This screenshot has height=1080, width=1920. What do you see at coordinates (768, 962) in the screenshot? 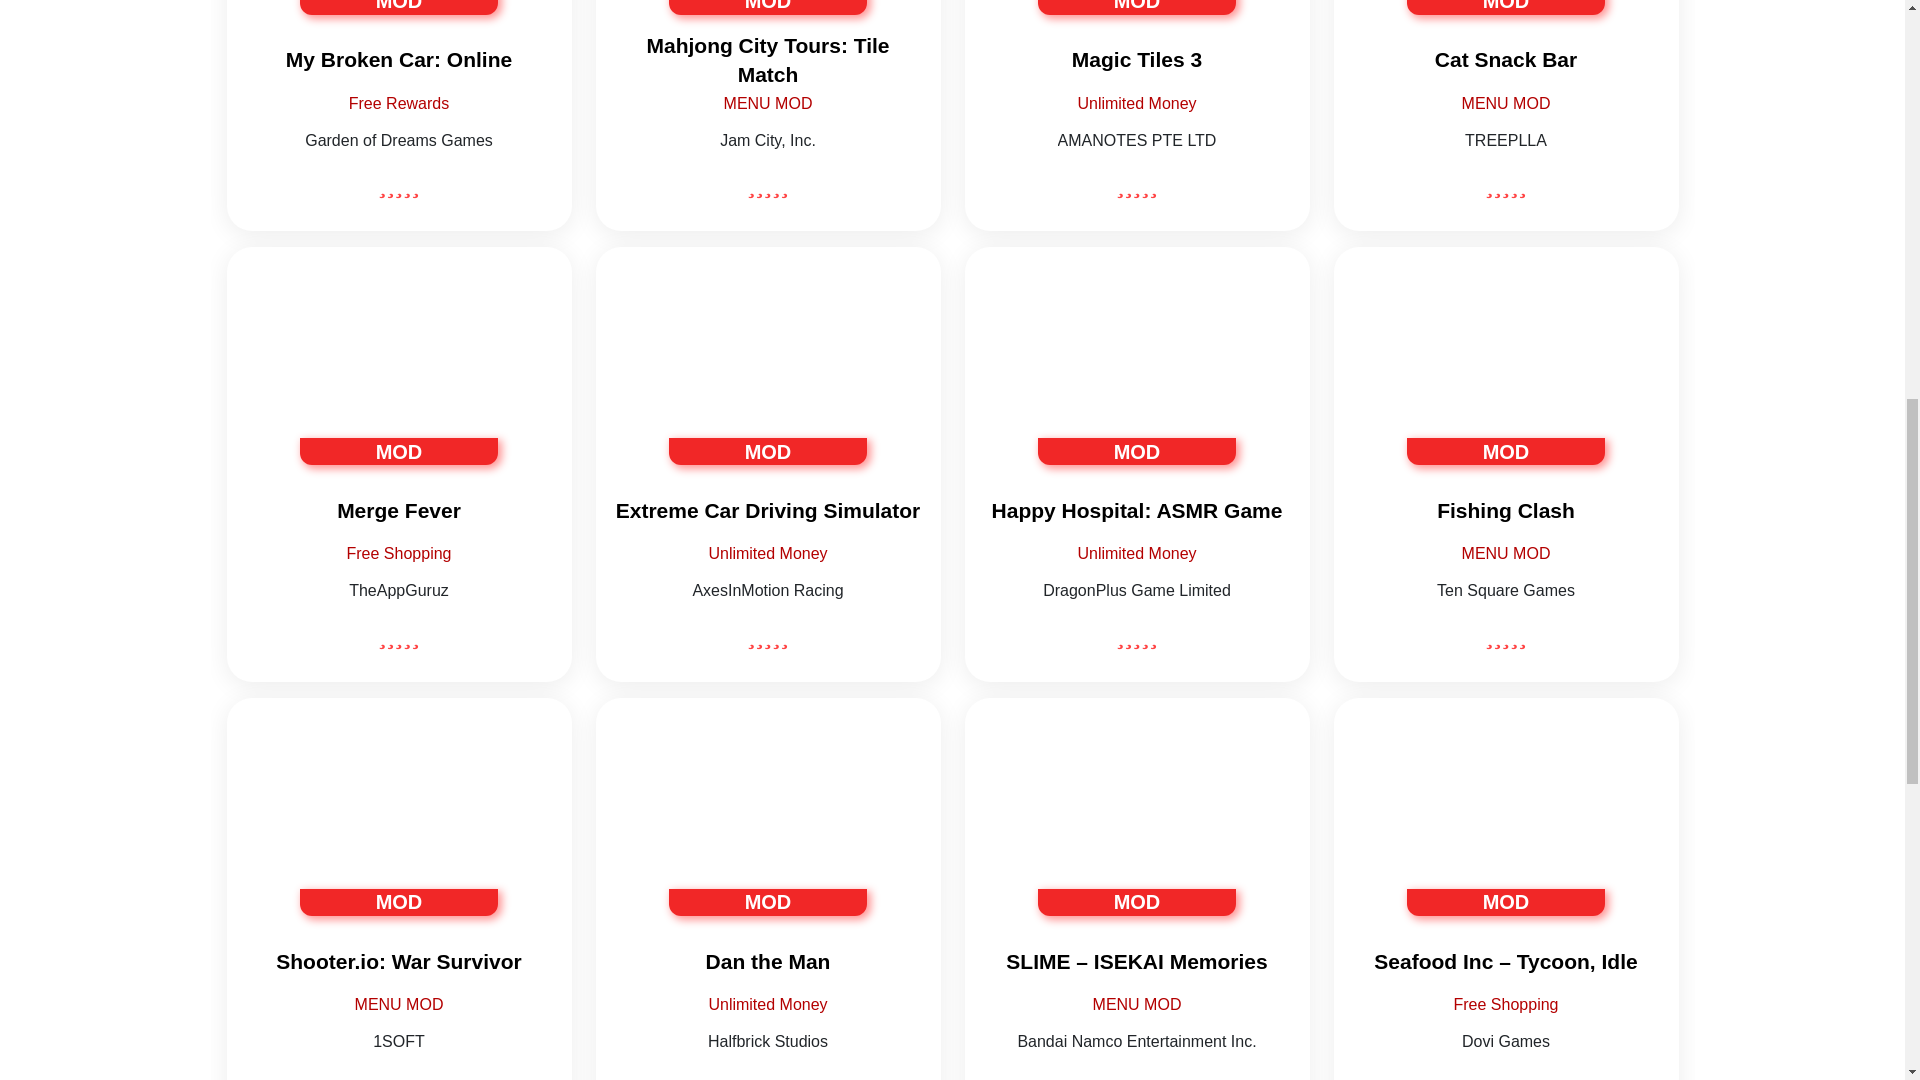
I see `Dan the Man` at bounding box center [768, 962].